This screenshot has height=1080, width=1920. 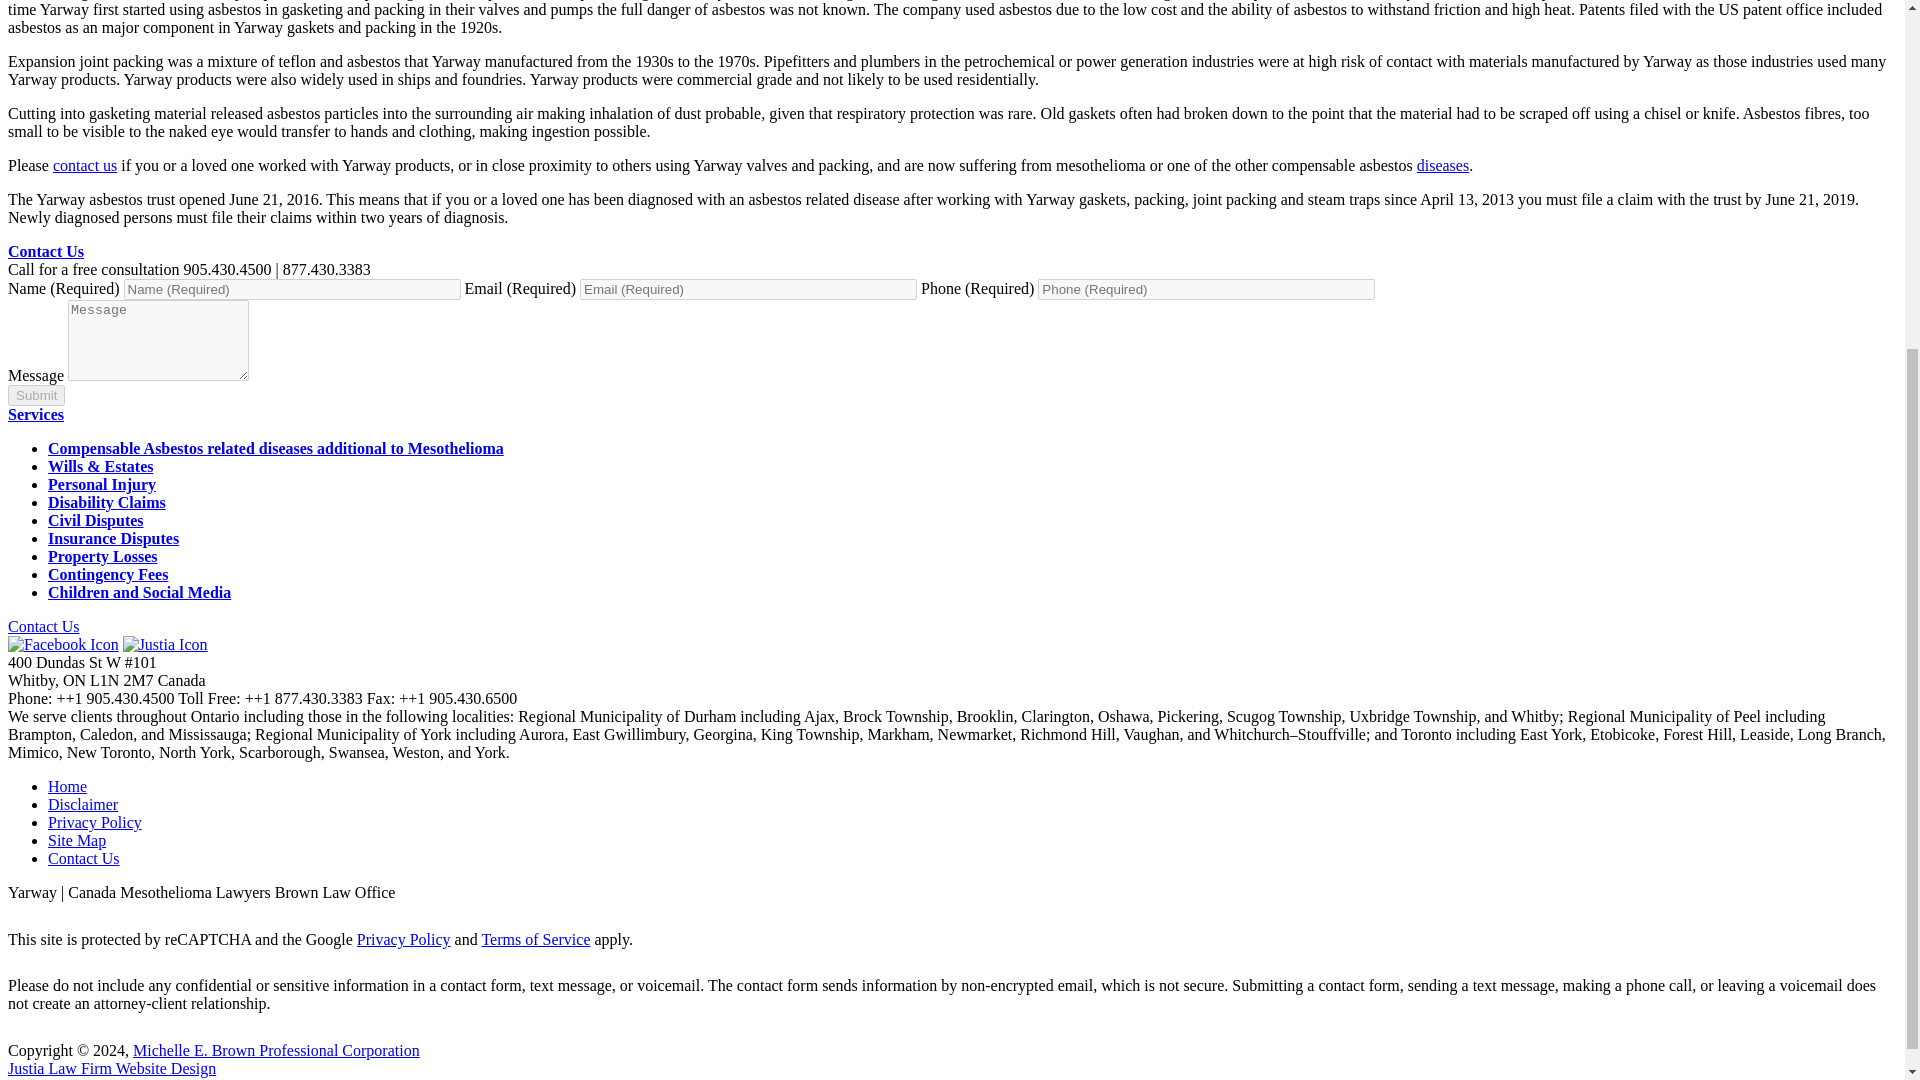 What do you see at coordinates (44, 626) in the screenshot?
I see `Contact Us` at bounding box center [44, 626].